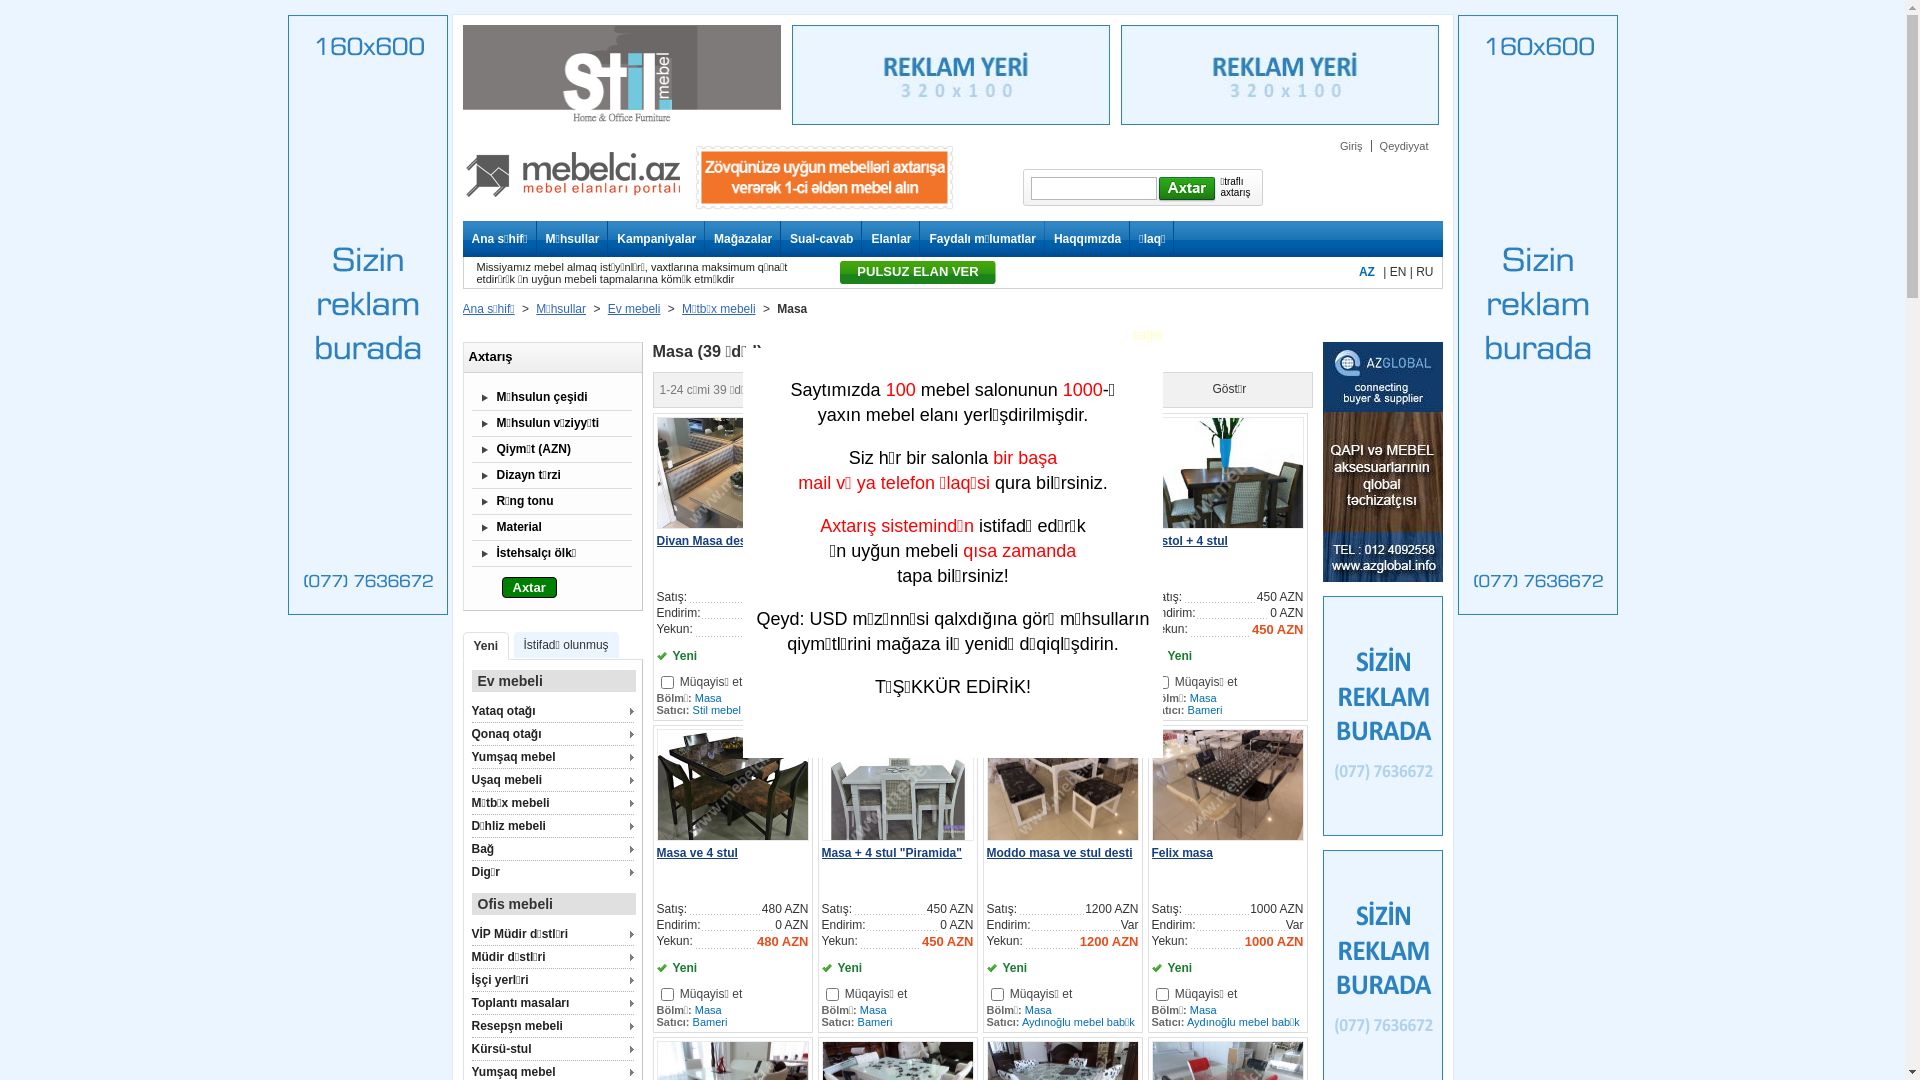 The image size is (1920, 1080). I want to click on Mebel kataloqu, so click(572, 206).